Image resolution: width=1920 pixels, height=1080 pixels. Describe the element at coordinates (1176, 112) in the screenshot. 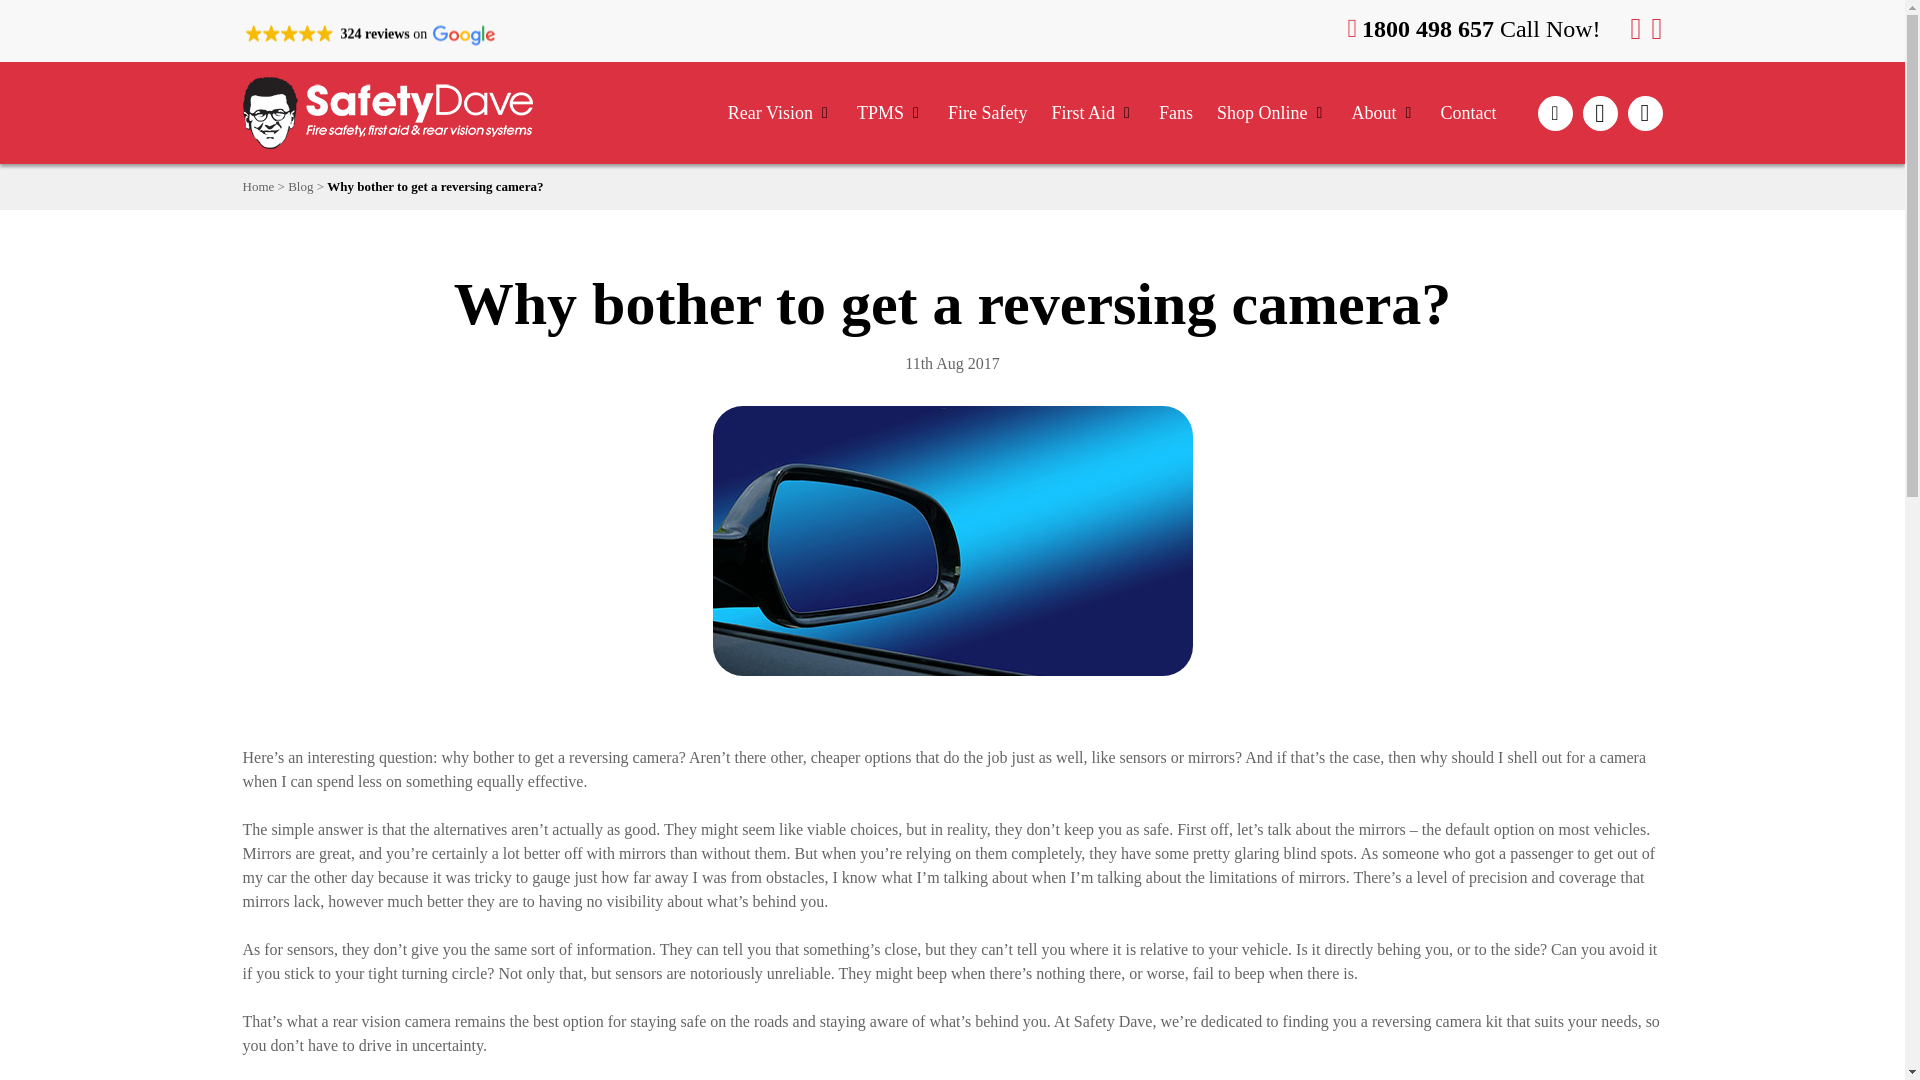

I see `Fans` at that location.